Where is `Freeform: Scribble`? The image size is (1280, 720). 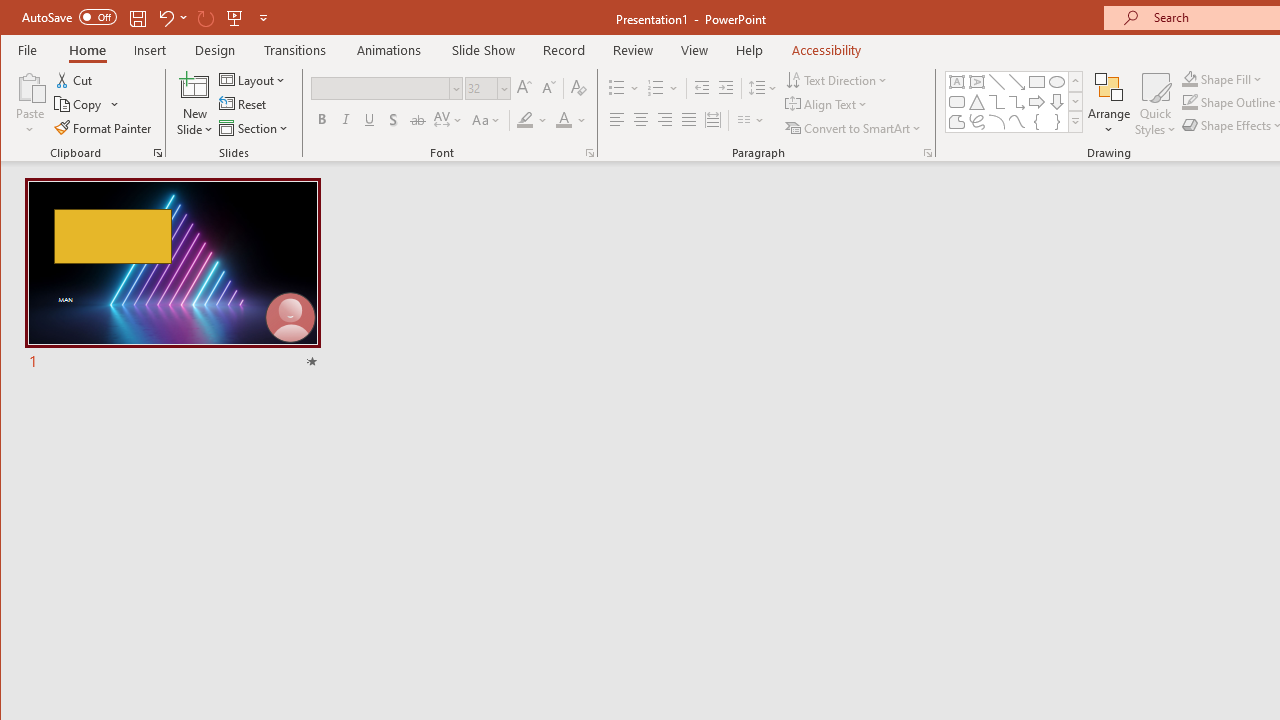 Freeform: Scribble is located at coordinates (976, 122).